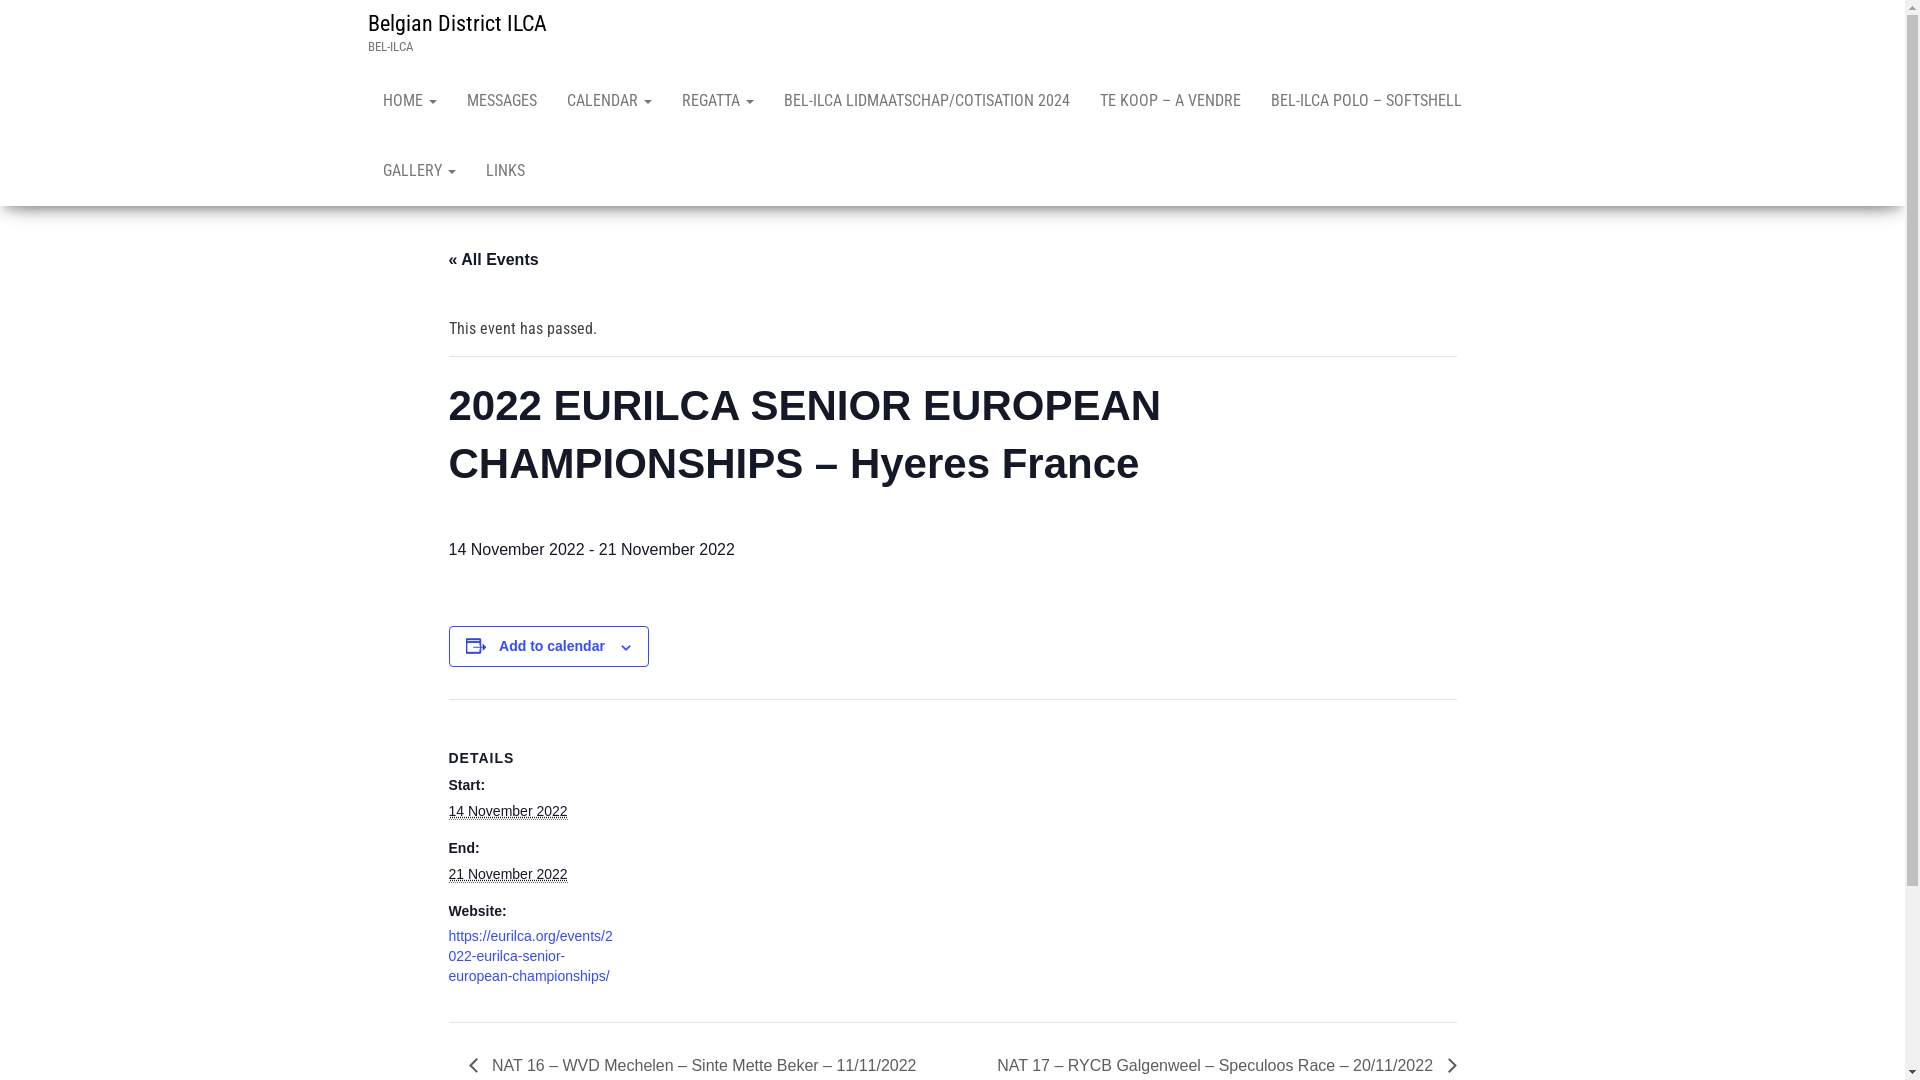 Image resolution: width=1920 pixels, height=1080 pixels. I want to click on CALENDAR, so click(610, 101).